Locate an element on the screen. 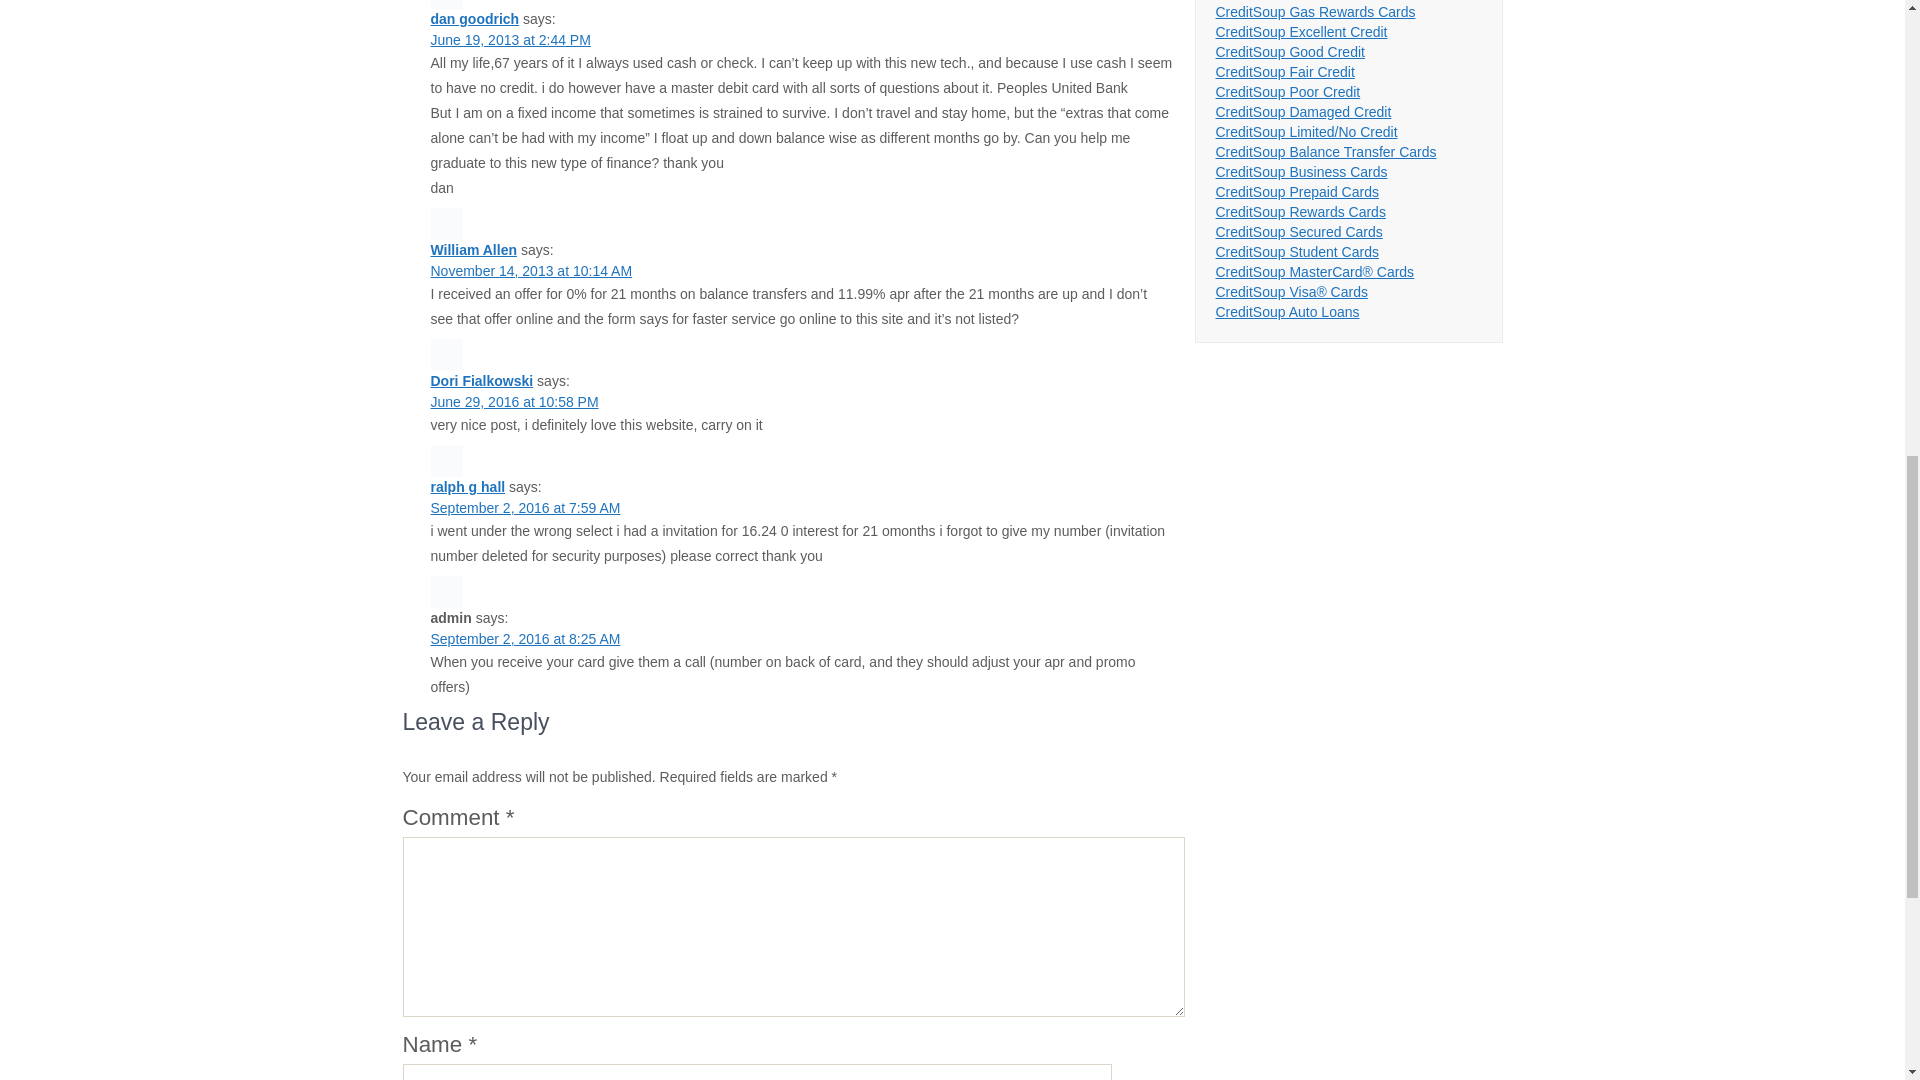  September 2, 2016 at 8:25 AM is located at coordinates (525, 638).